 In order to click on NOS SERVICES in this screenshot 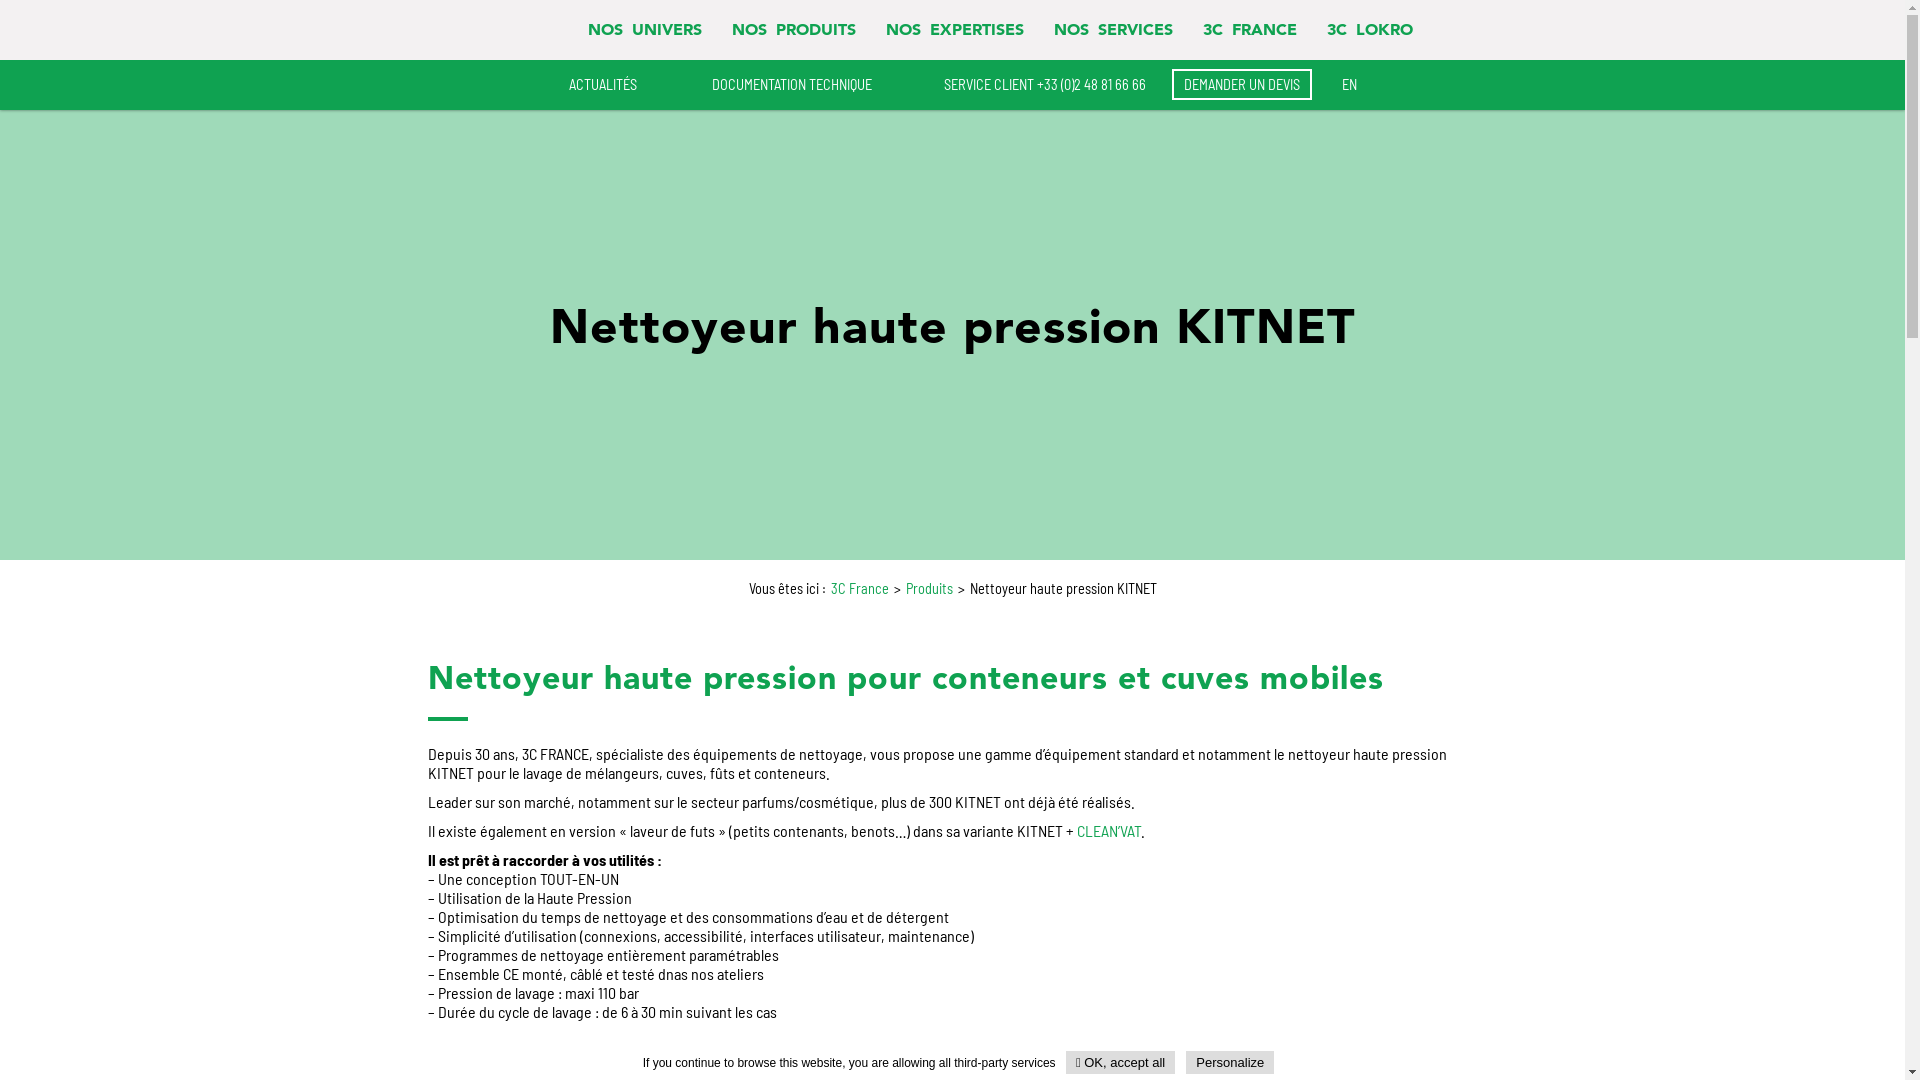, I will do `click(1114, 30)`.